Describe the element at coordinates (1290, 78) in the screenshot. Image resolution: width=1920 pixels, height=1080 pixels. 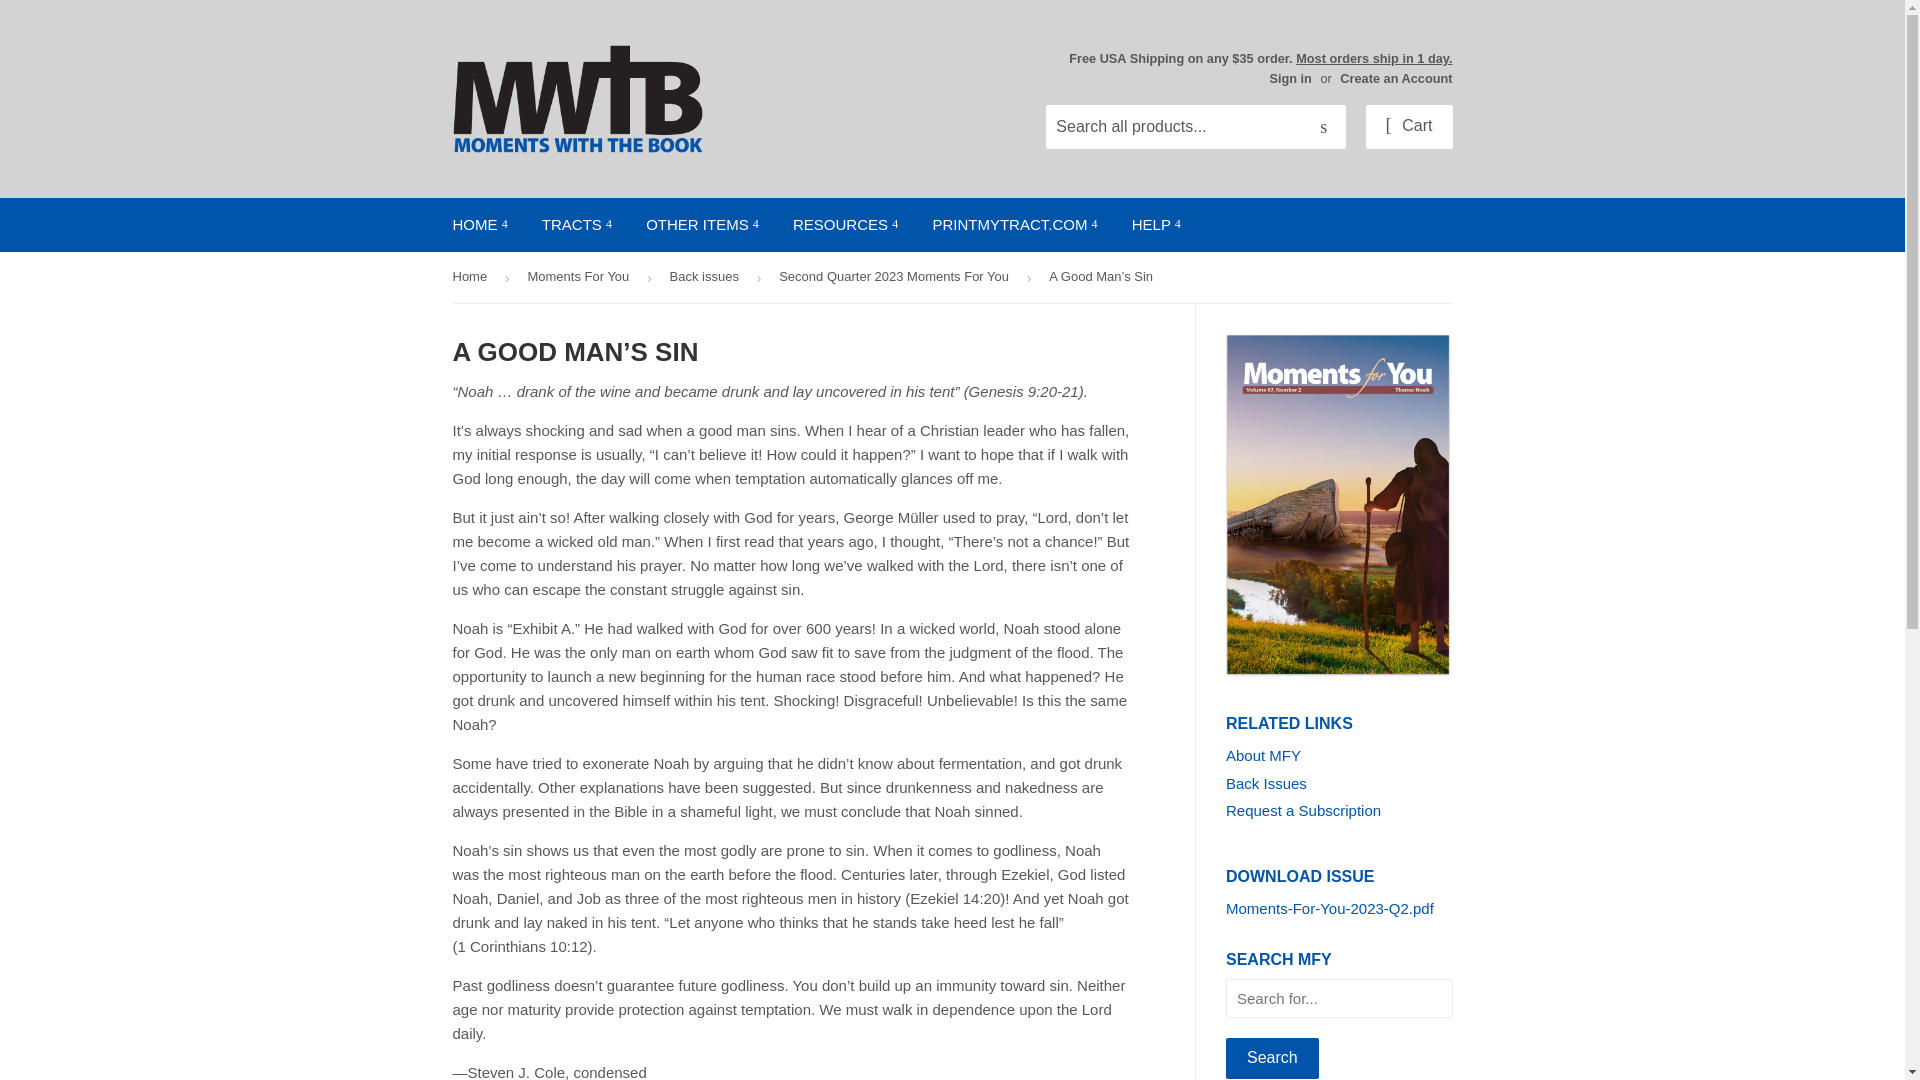
I see `Sign in` at that location.